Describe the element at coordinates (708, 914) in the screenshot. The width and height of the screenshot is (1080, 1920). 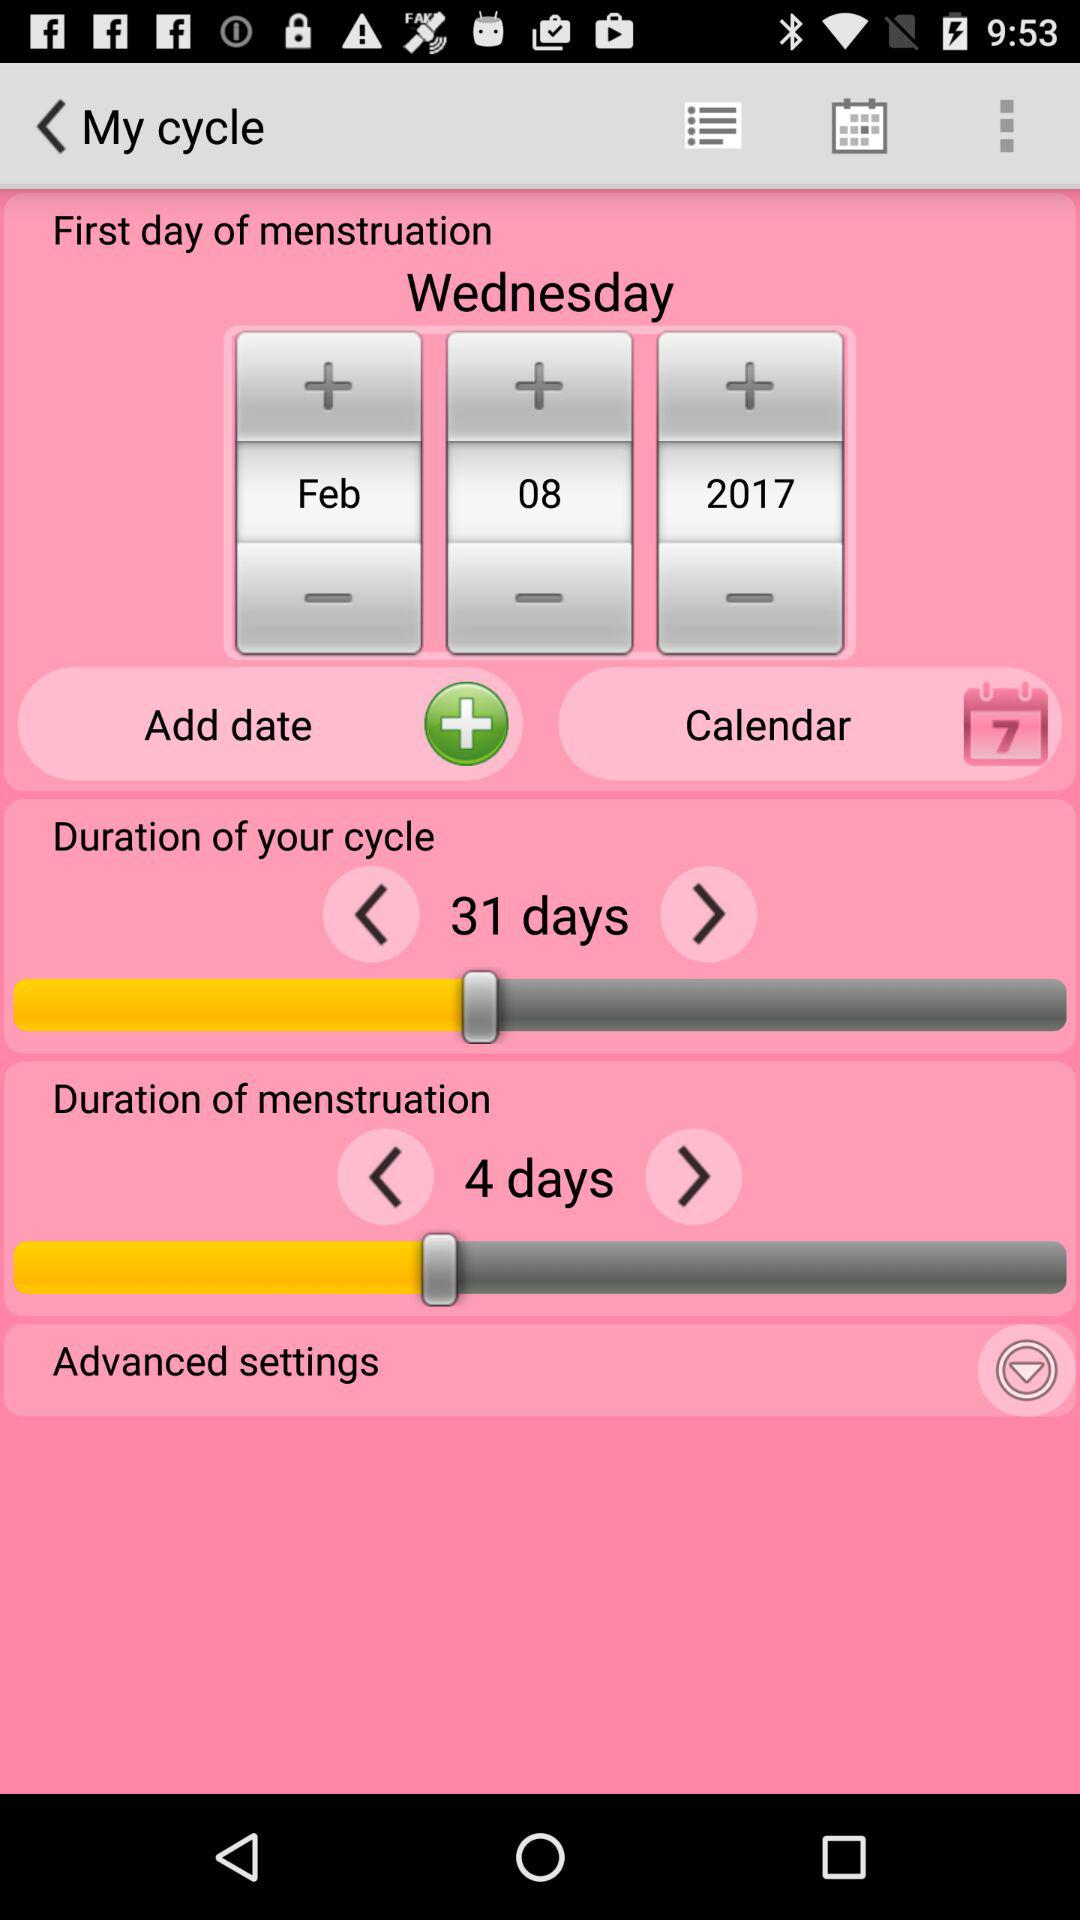
I see `right arrow button` at that location.